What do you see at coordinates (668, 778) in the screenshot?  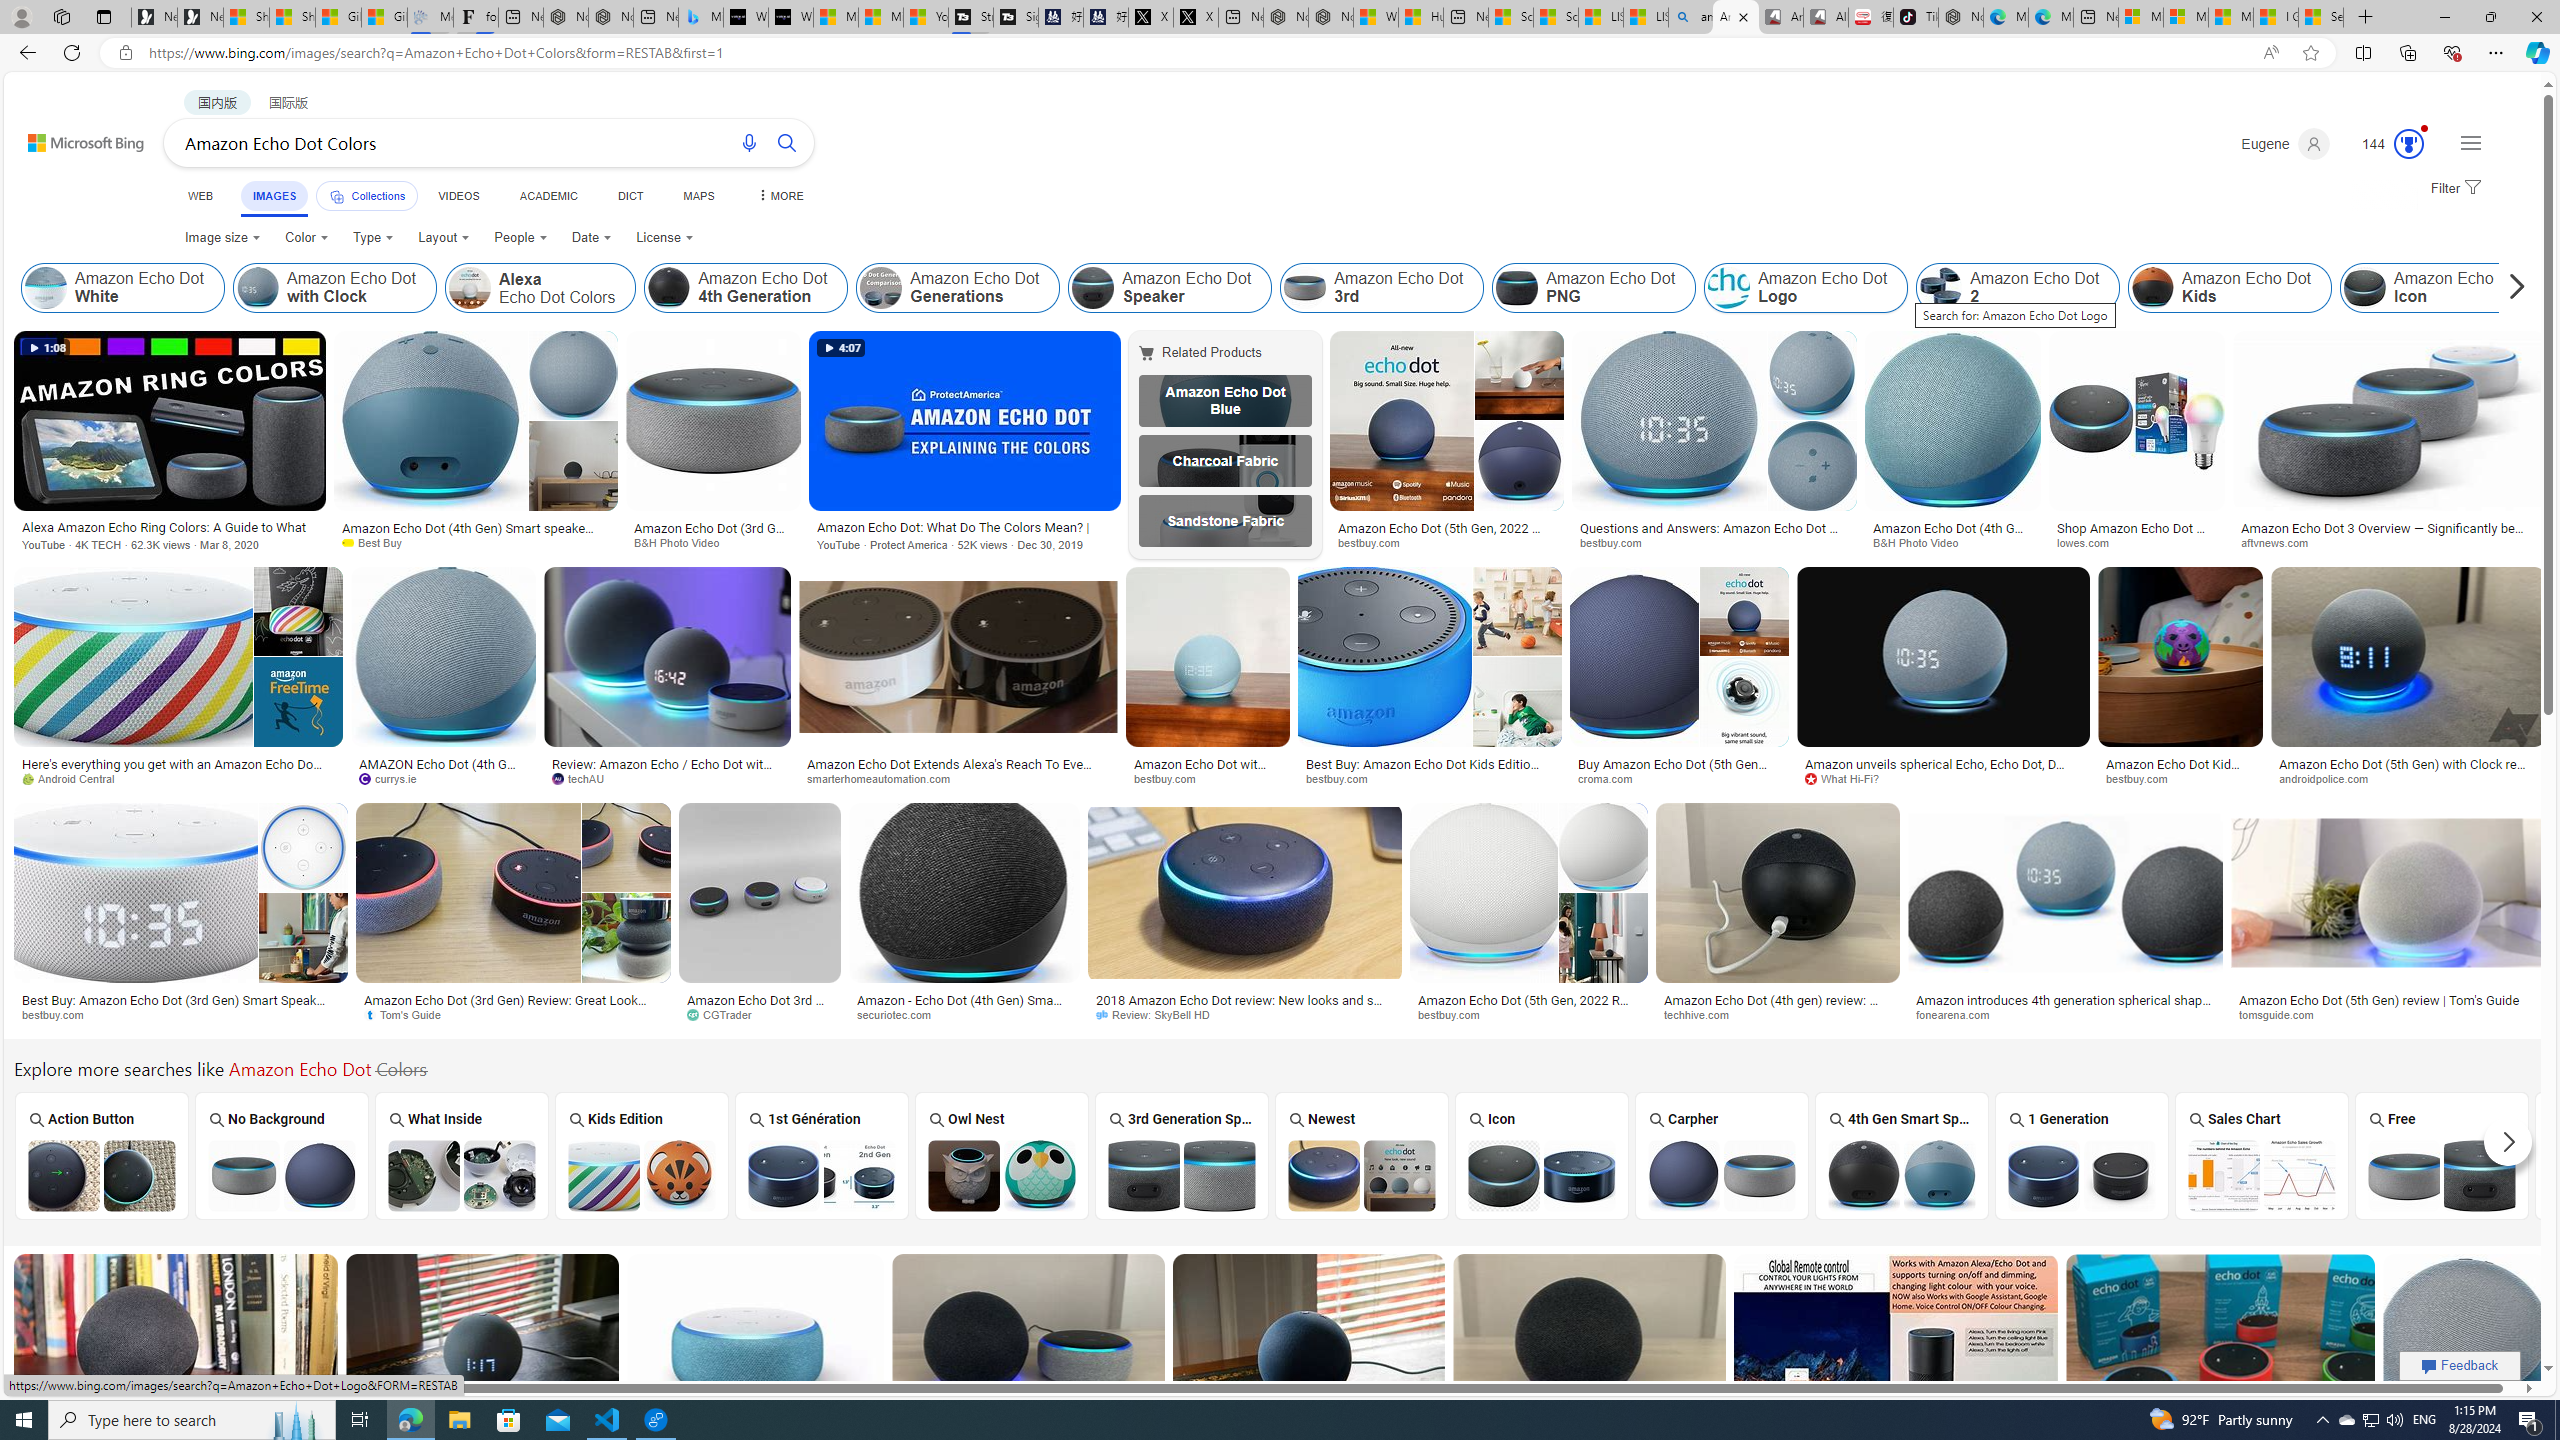 I see `techAU` at bounding box center [668, 778].